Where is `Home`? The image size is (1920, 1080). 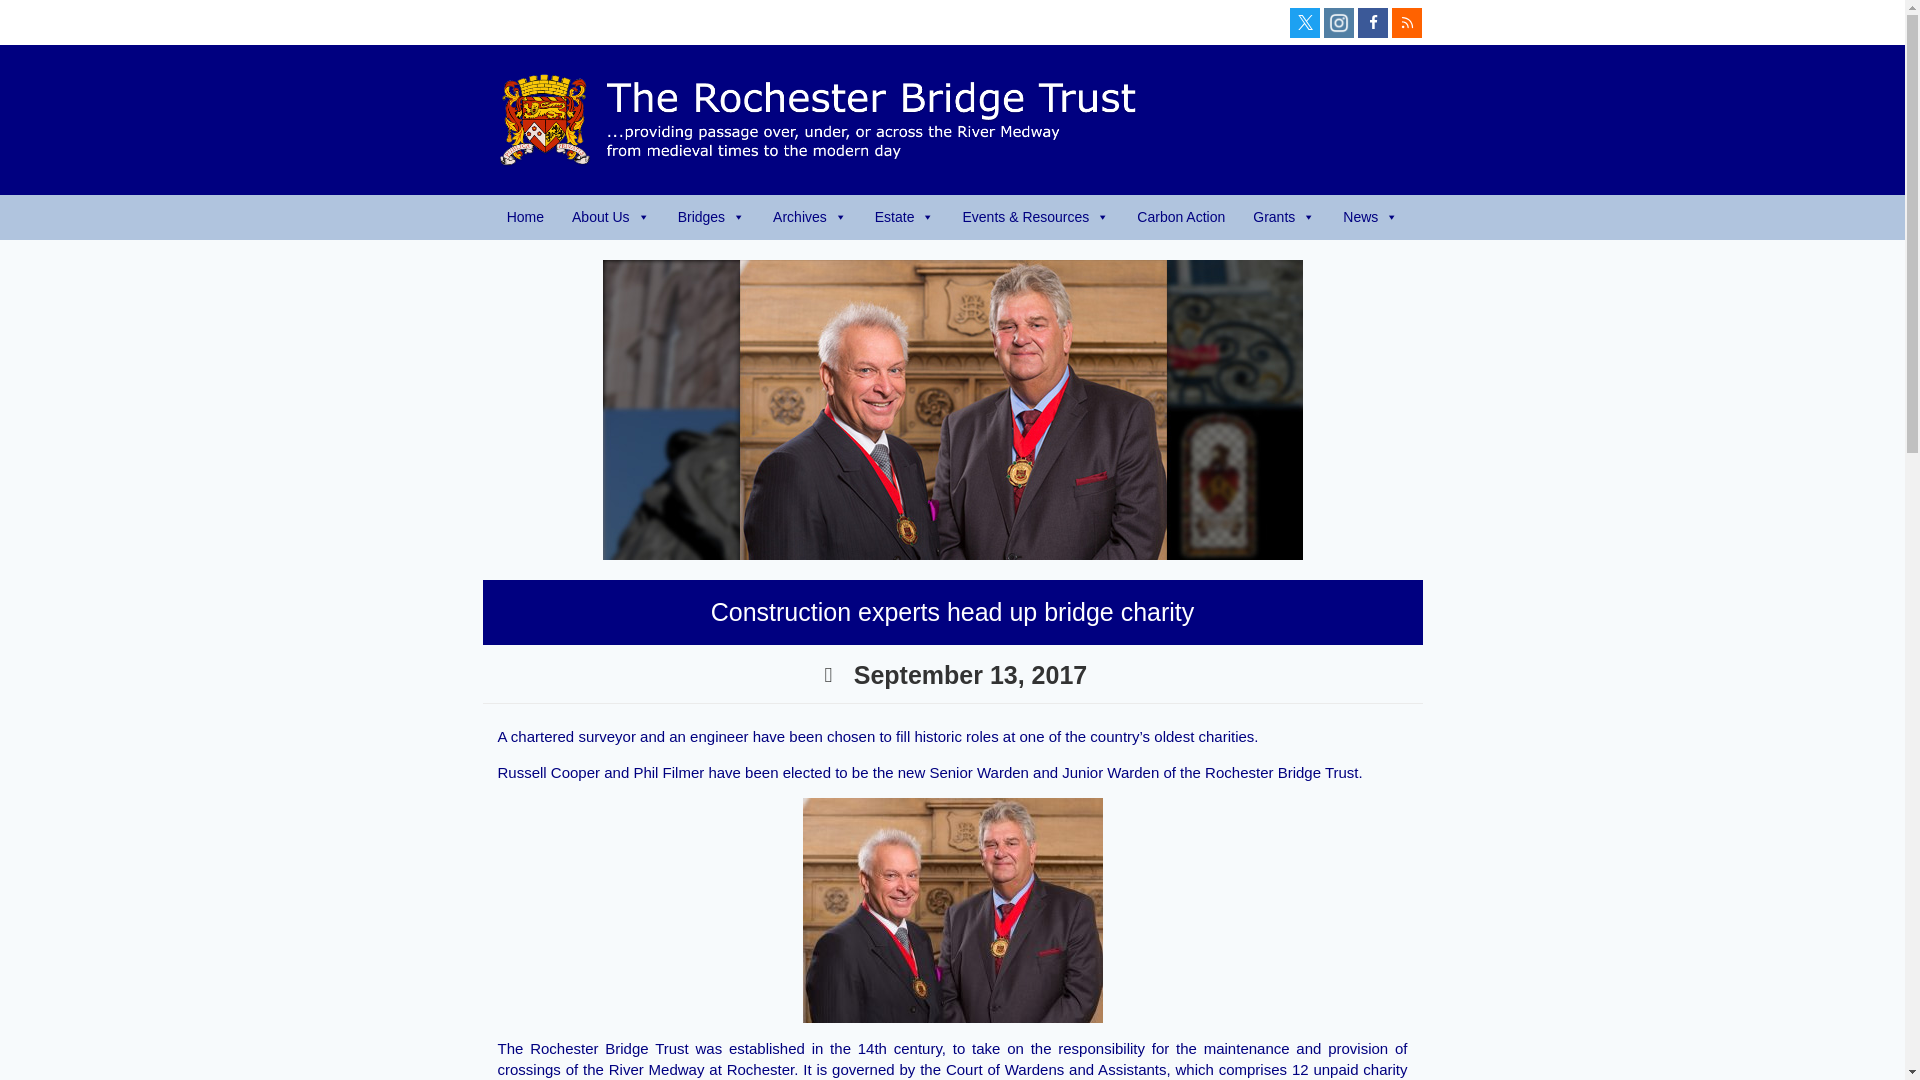
Home is located at coordinates (526, 217).